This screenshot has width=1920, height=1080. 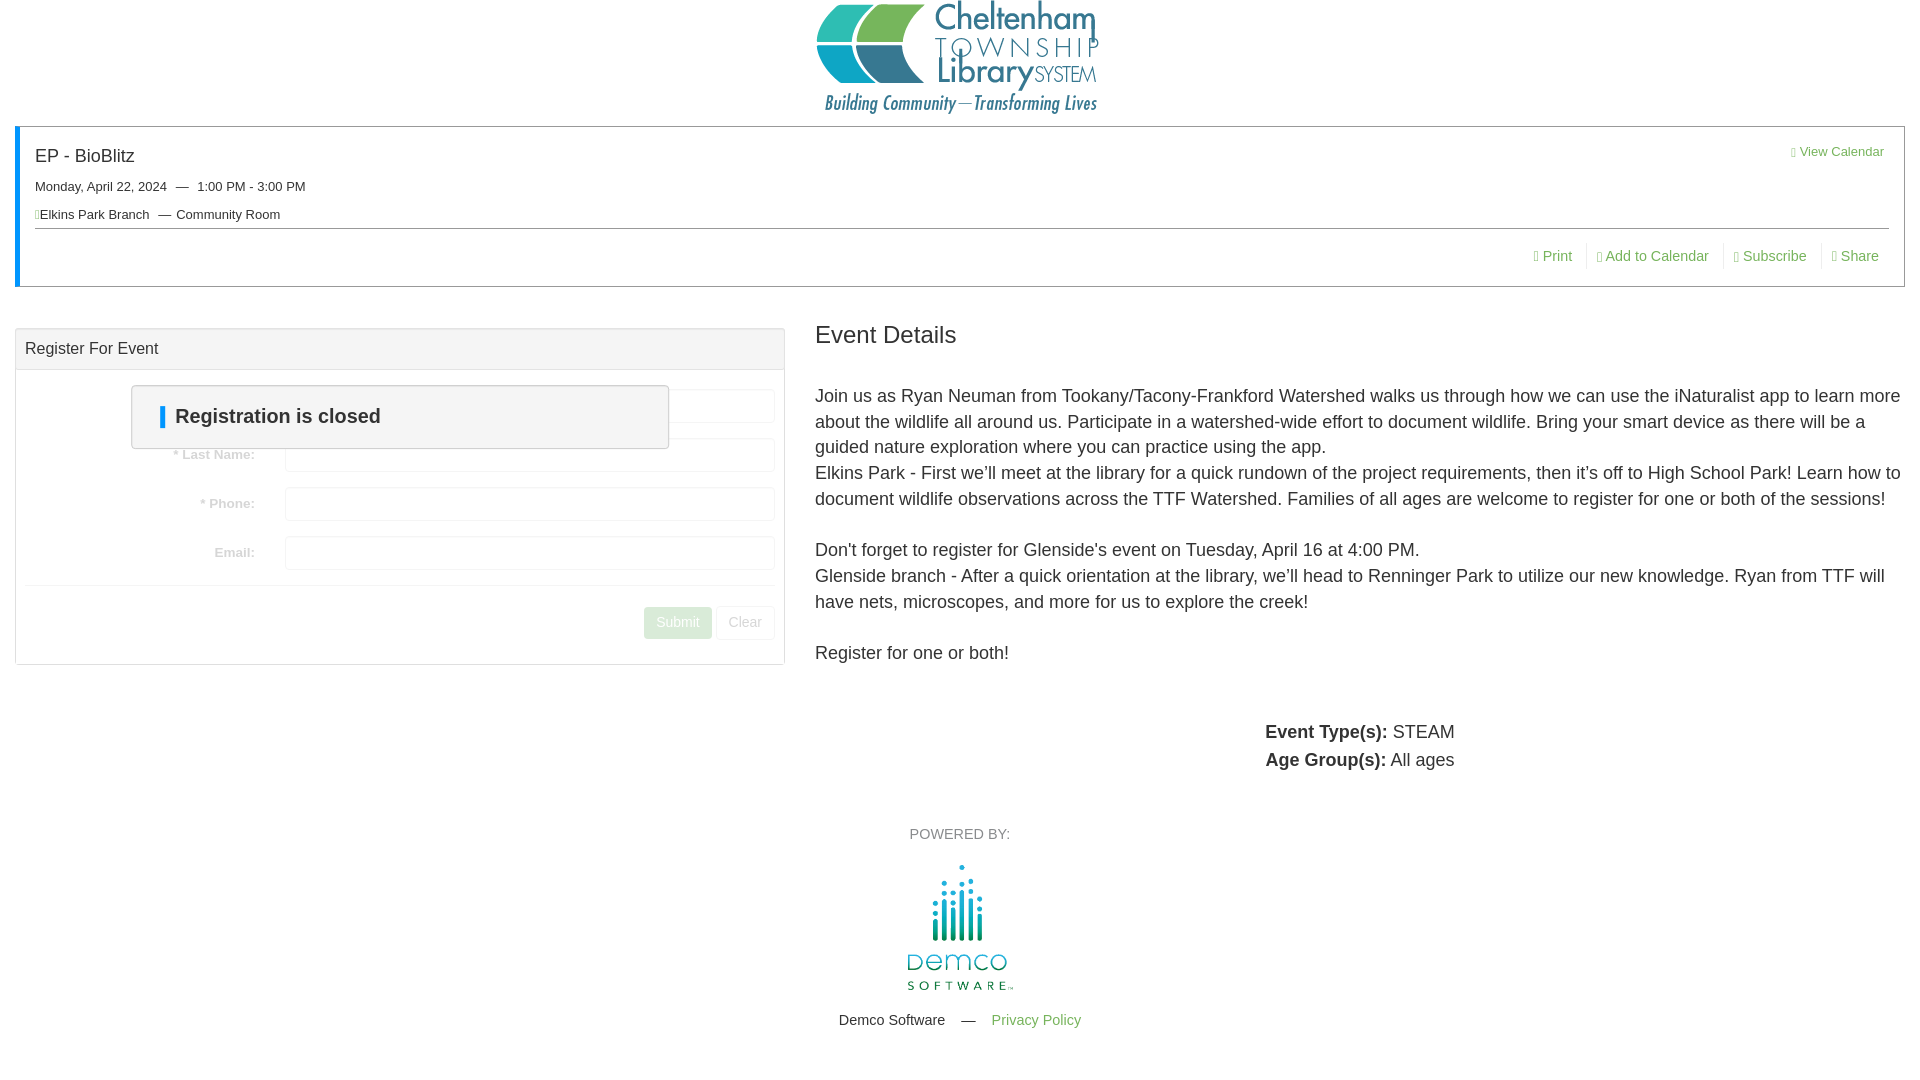 What do you see at coordinates (1769, 256) in the screenshot?
I see `Subscribe` at bounding box center [1769, 256].